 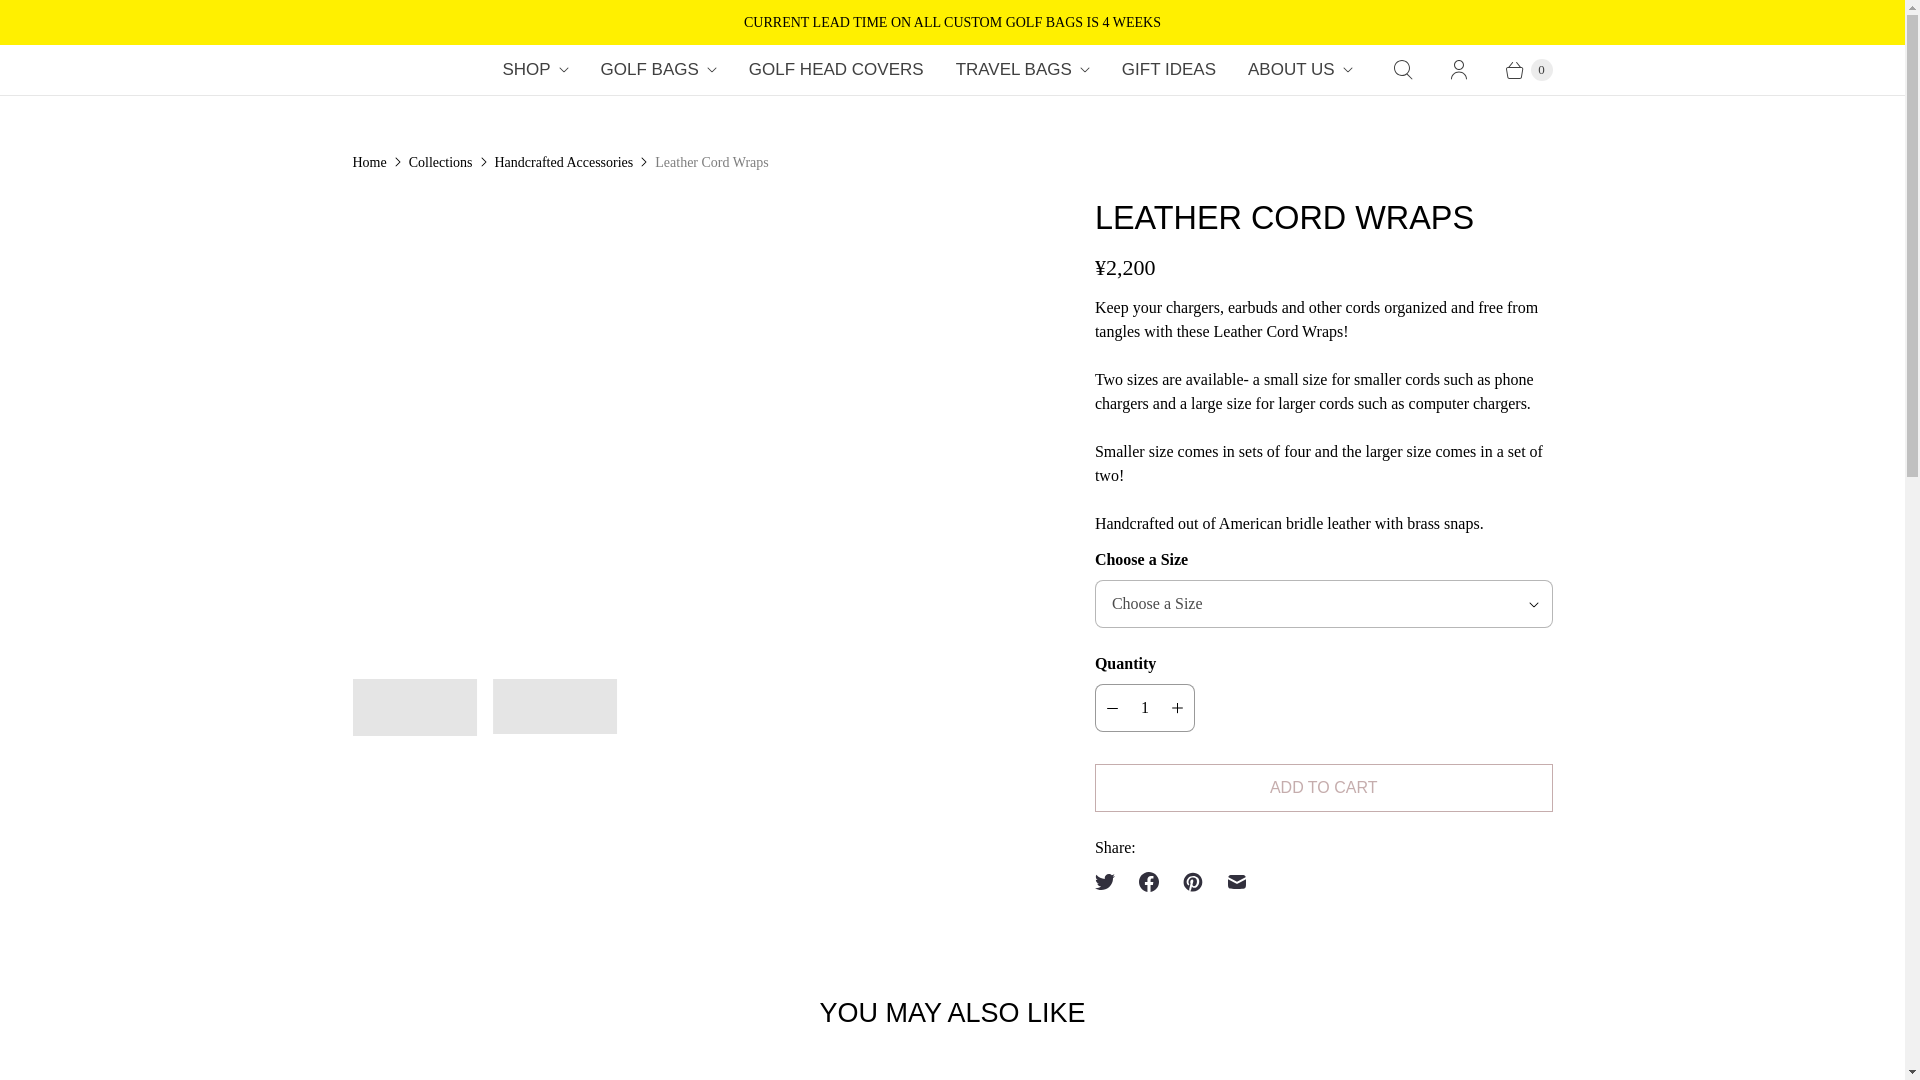 I want to click on GIFT IDEAS, so click(x=1168, y=70).